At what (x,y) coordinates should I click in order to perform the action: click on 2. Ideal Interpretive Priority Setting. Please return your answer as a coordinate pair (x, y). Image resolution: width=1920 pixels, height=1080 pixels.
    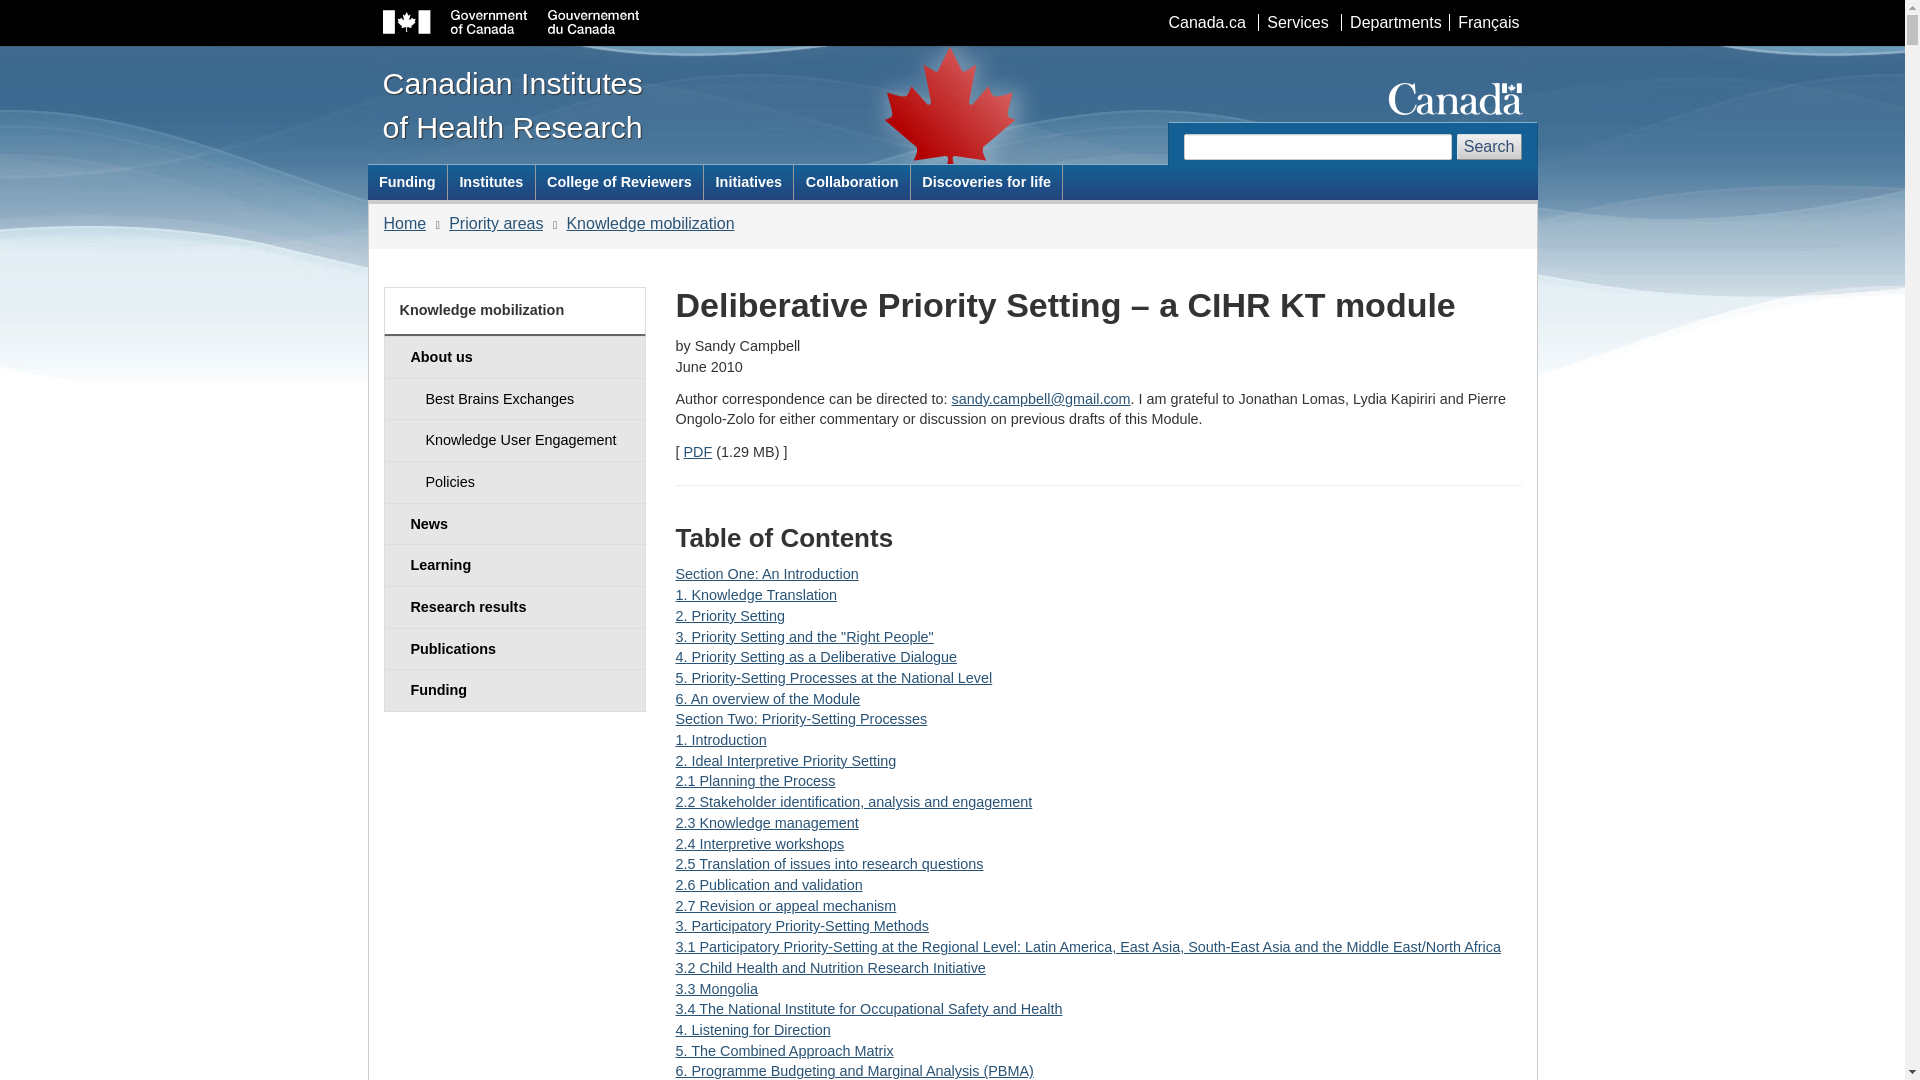
    Looking at the image, I should click on (786, 760).